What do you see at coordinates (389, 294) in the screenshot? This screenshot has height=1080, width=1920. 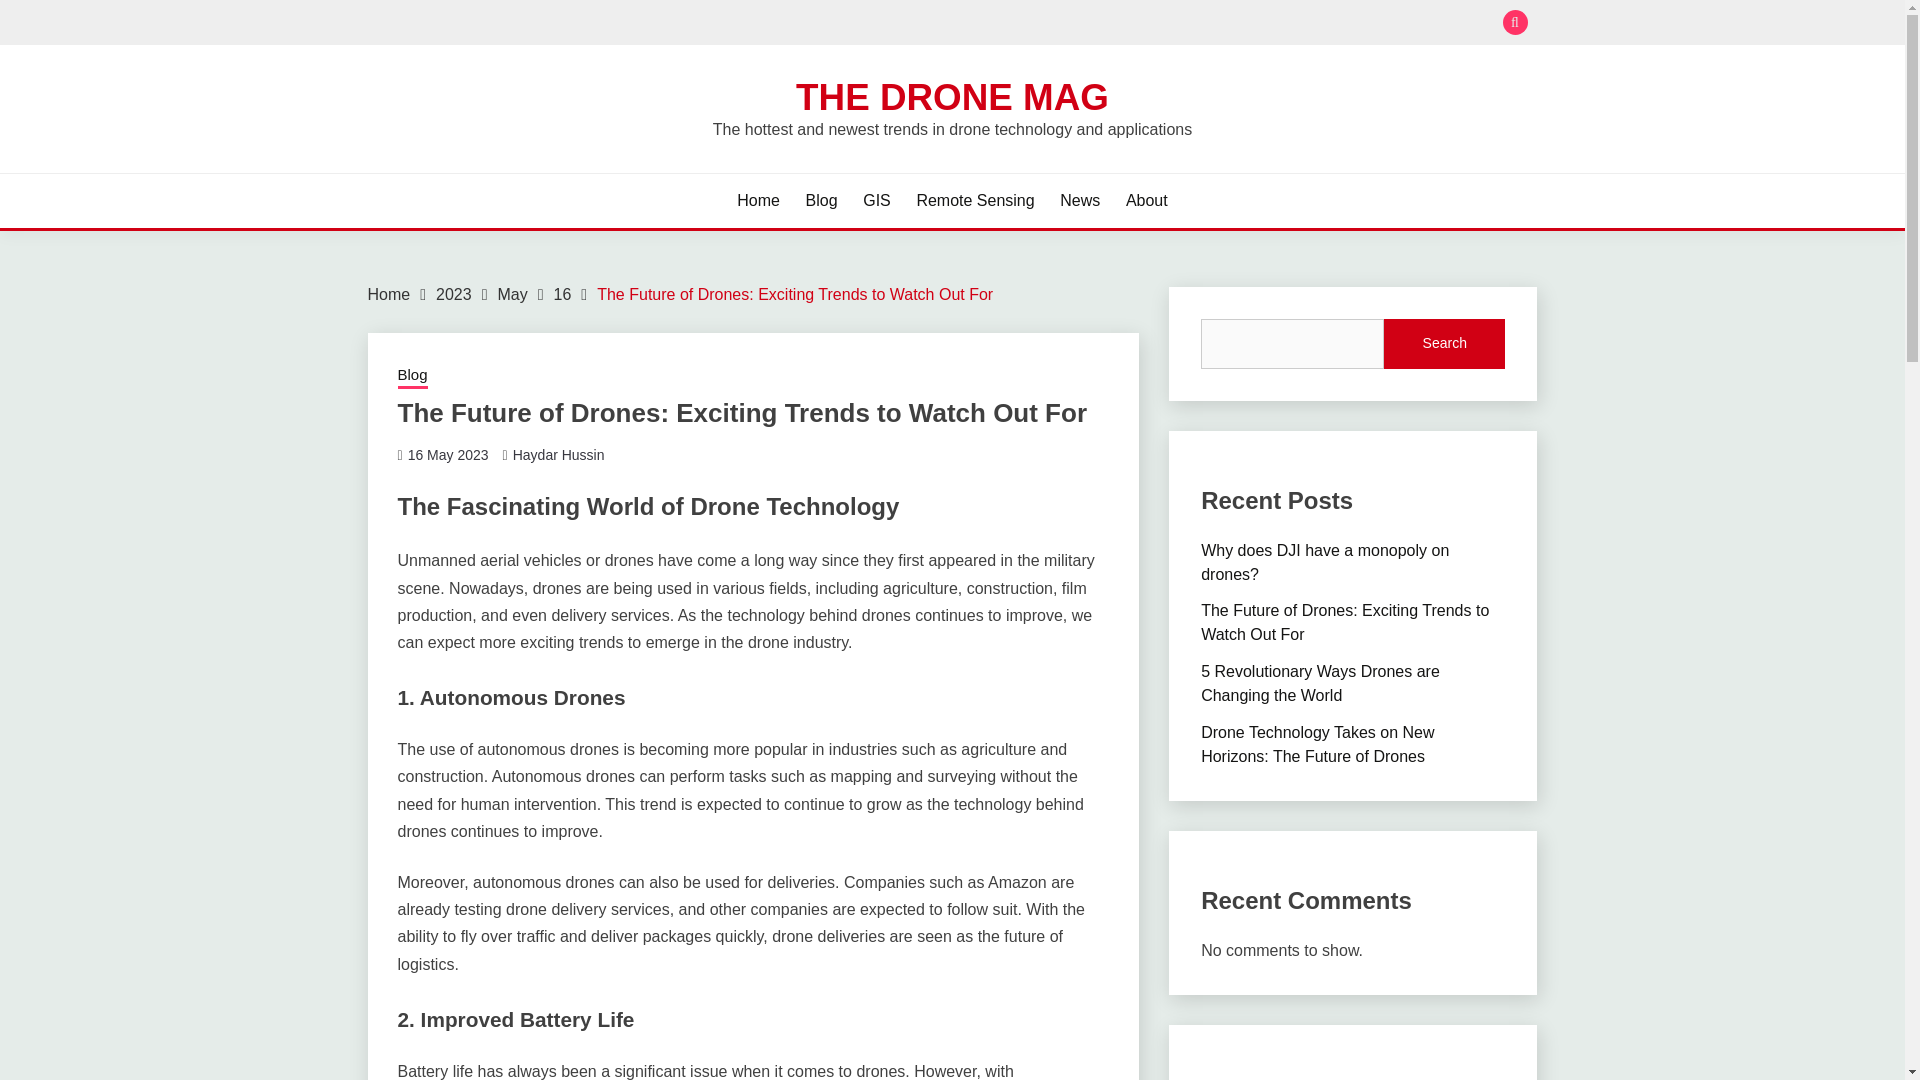 I see `Home` at bounding box center [389, 294].